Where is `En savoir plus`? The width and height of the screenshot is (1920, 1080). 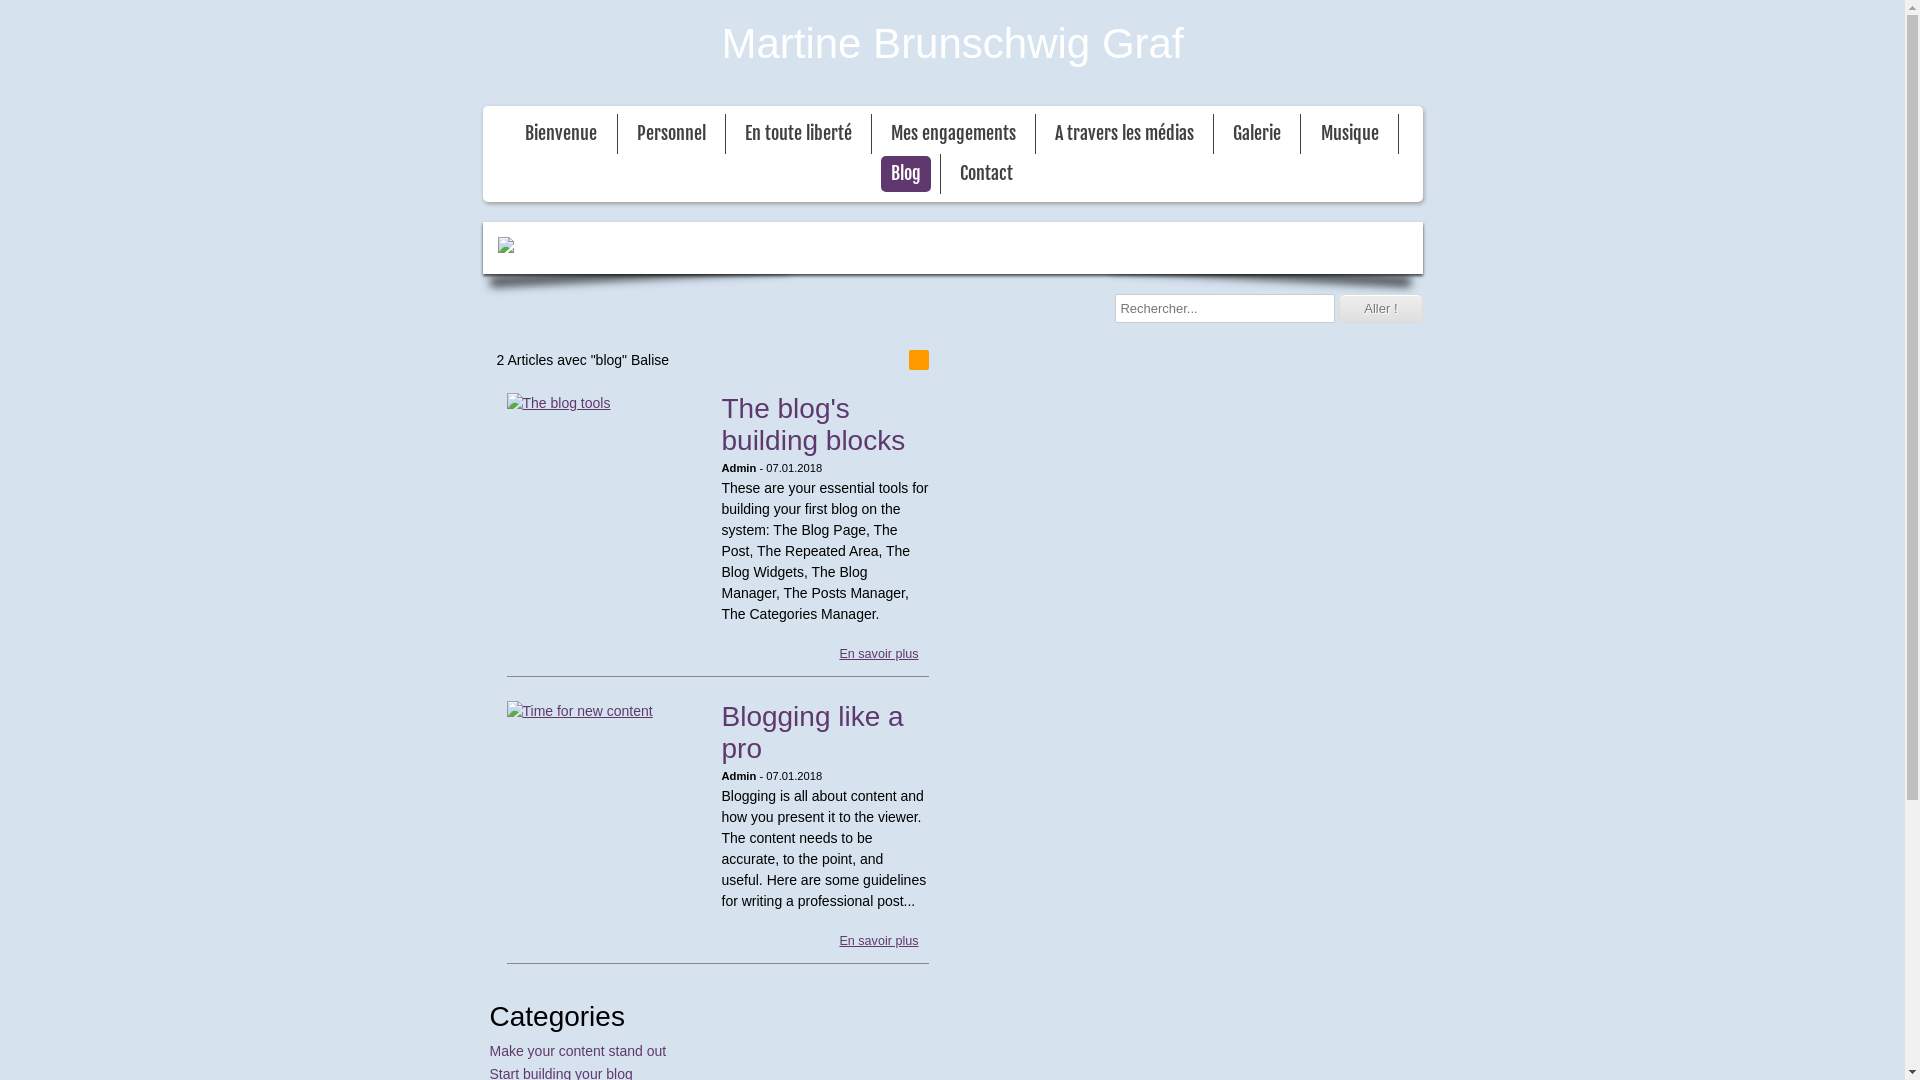
En savoir plus is located at coordinates (878, 654).